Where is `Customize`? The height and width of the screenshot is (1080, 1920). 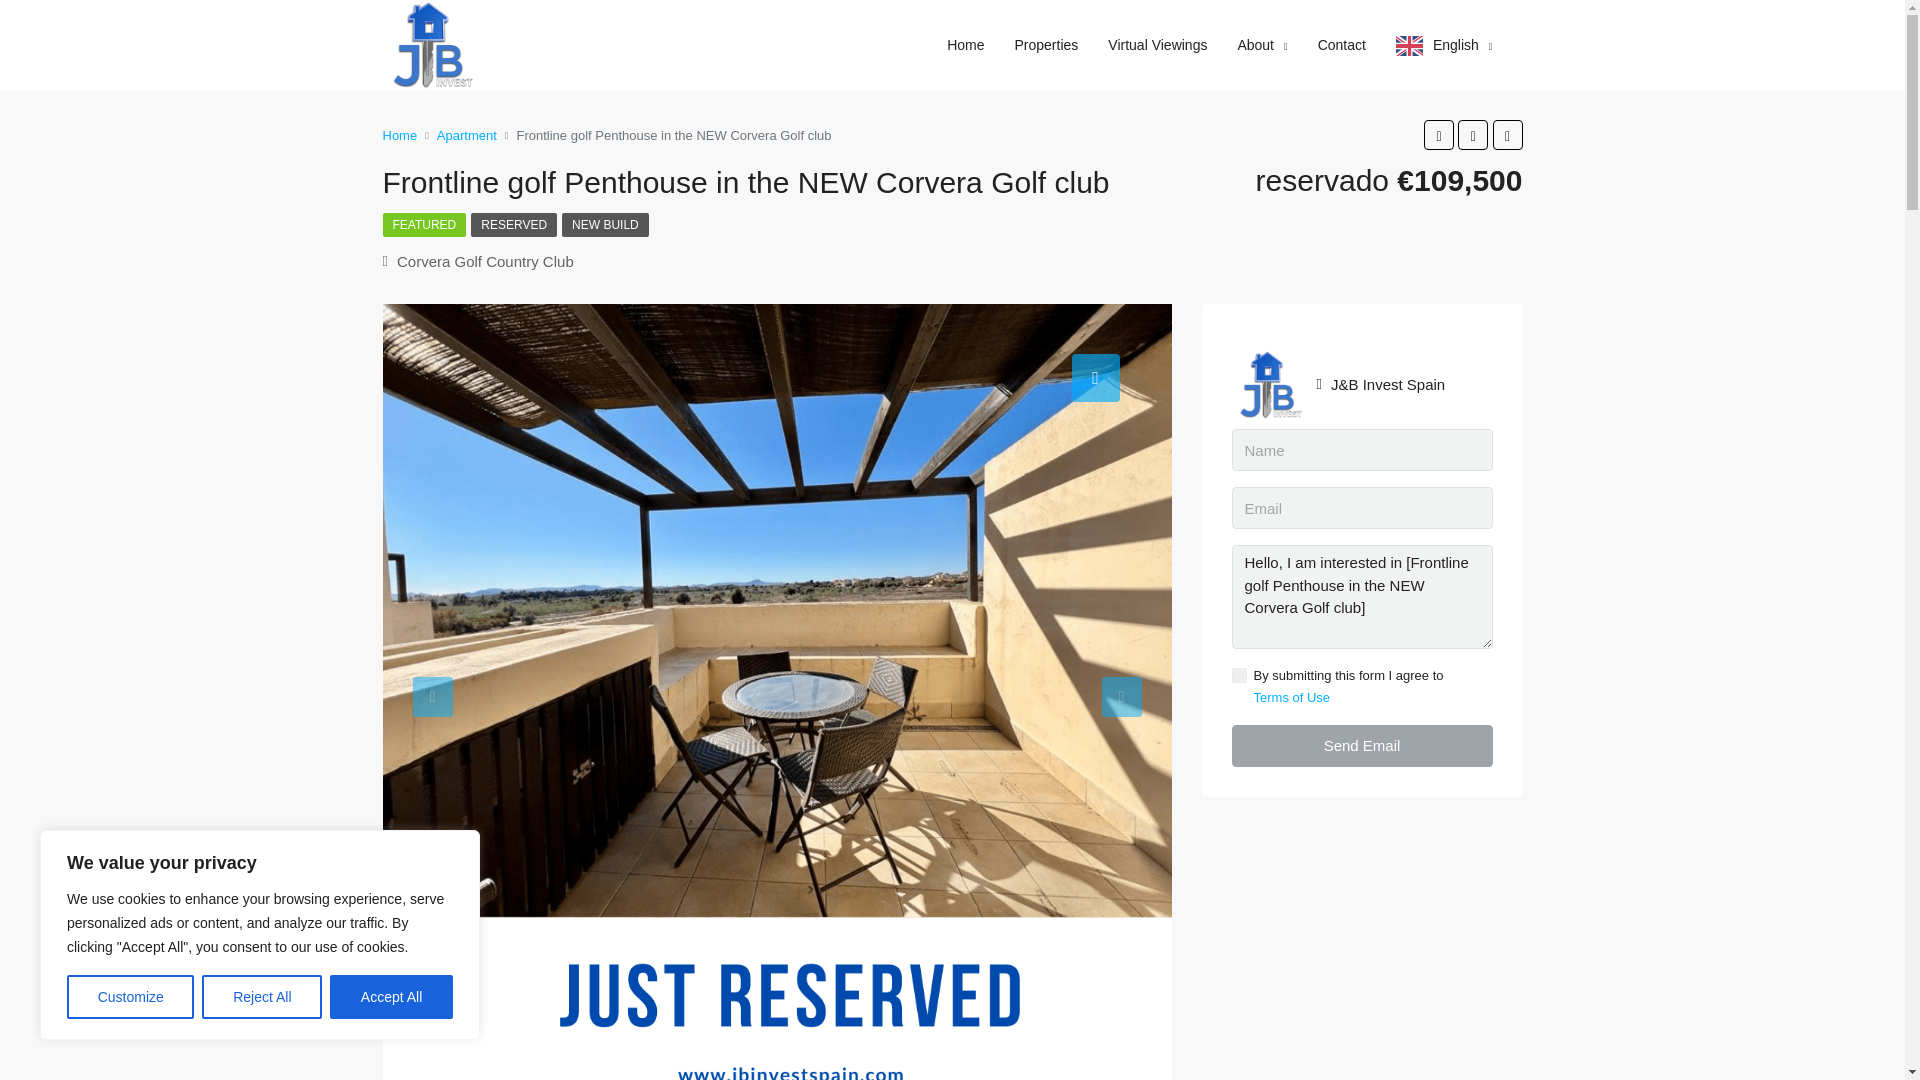
Customize is located at coordinates (130, 997).